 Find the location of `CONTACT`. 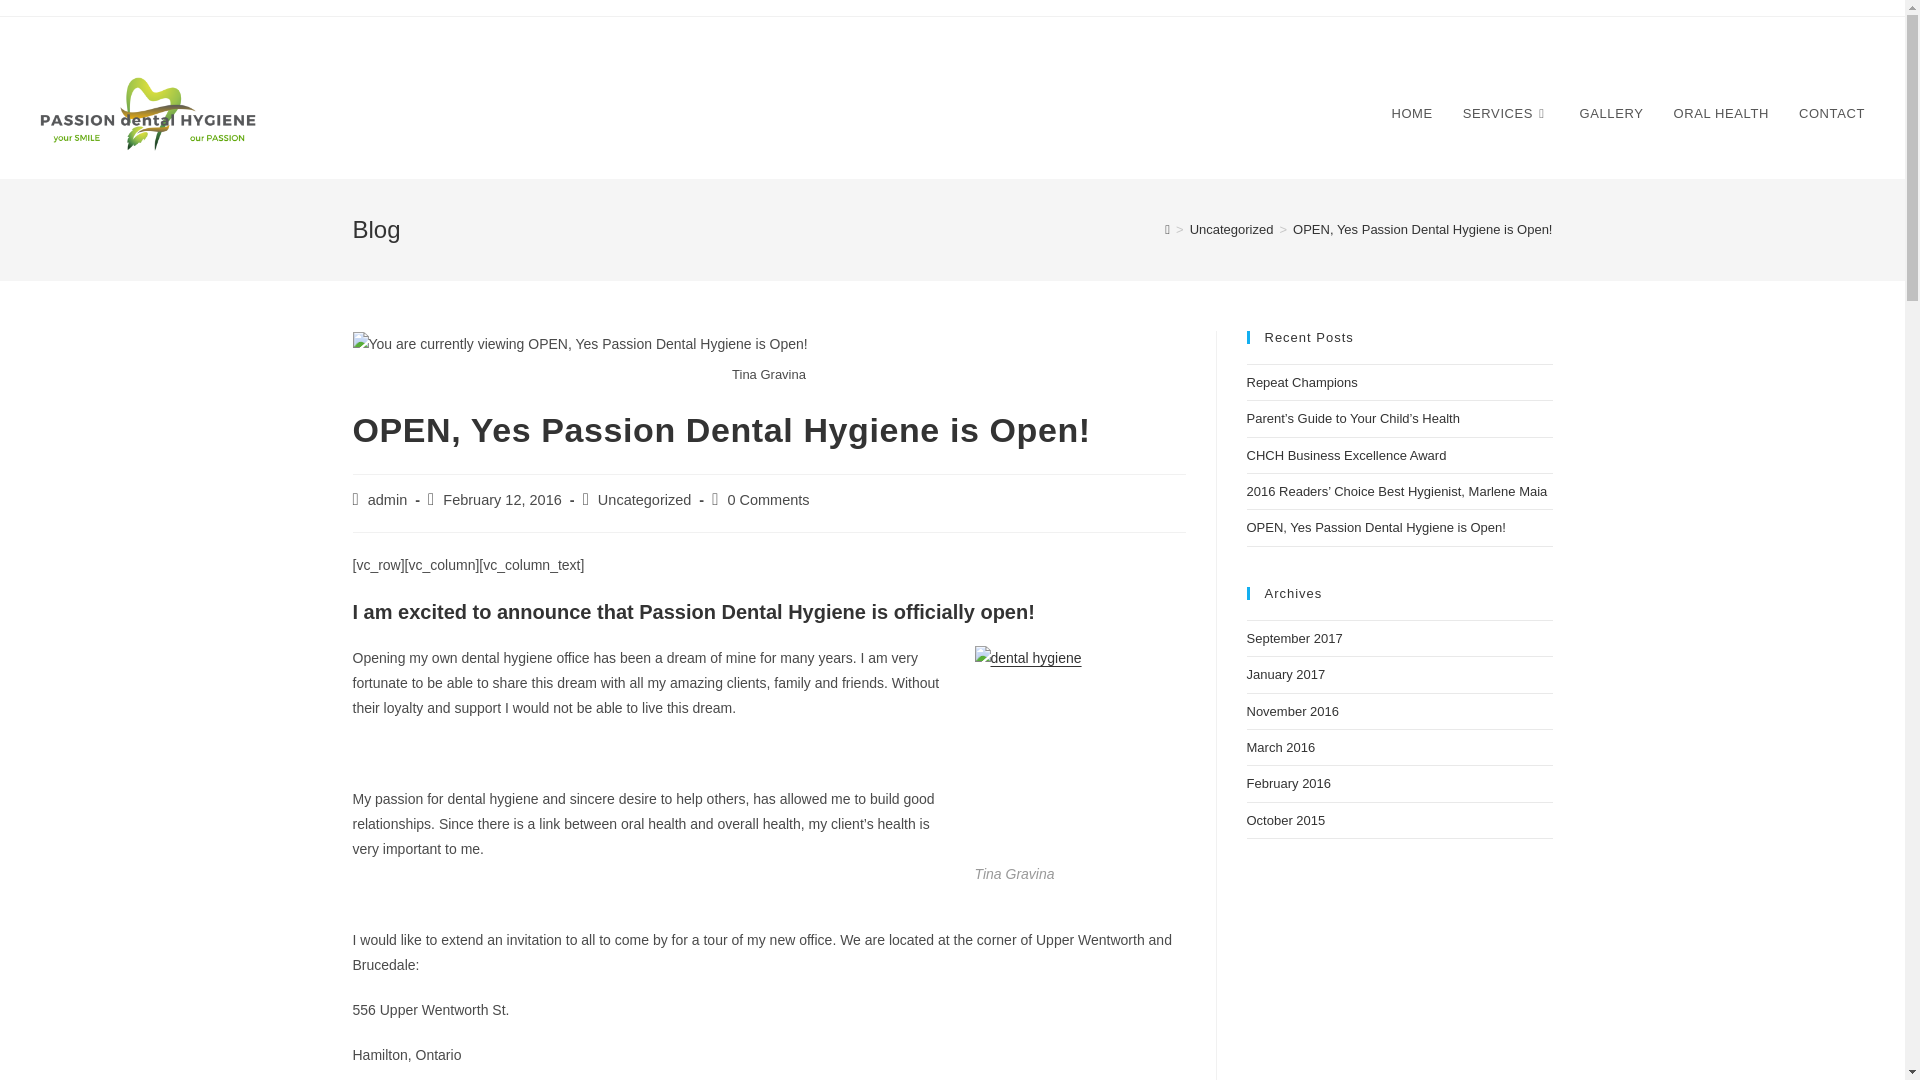

CONTACT is located at coordinates (1831, 114).